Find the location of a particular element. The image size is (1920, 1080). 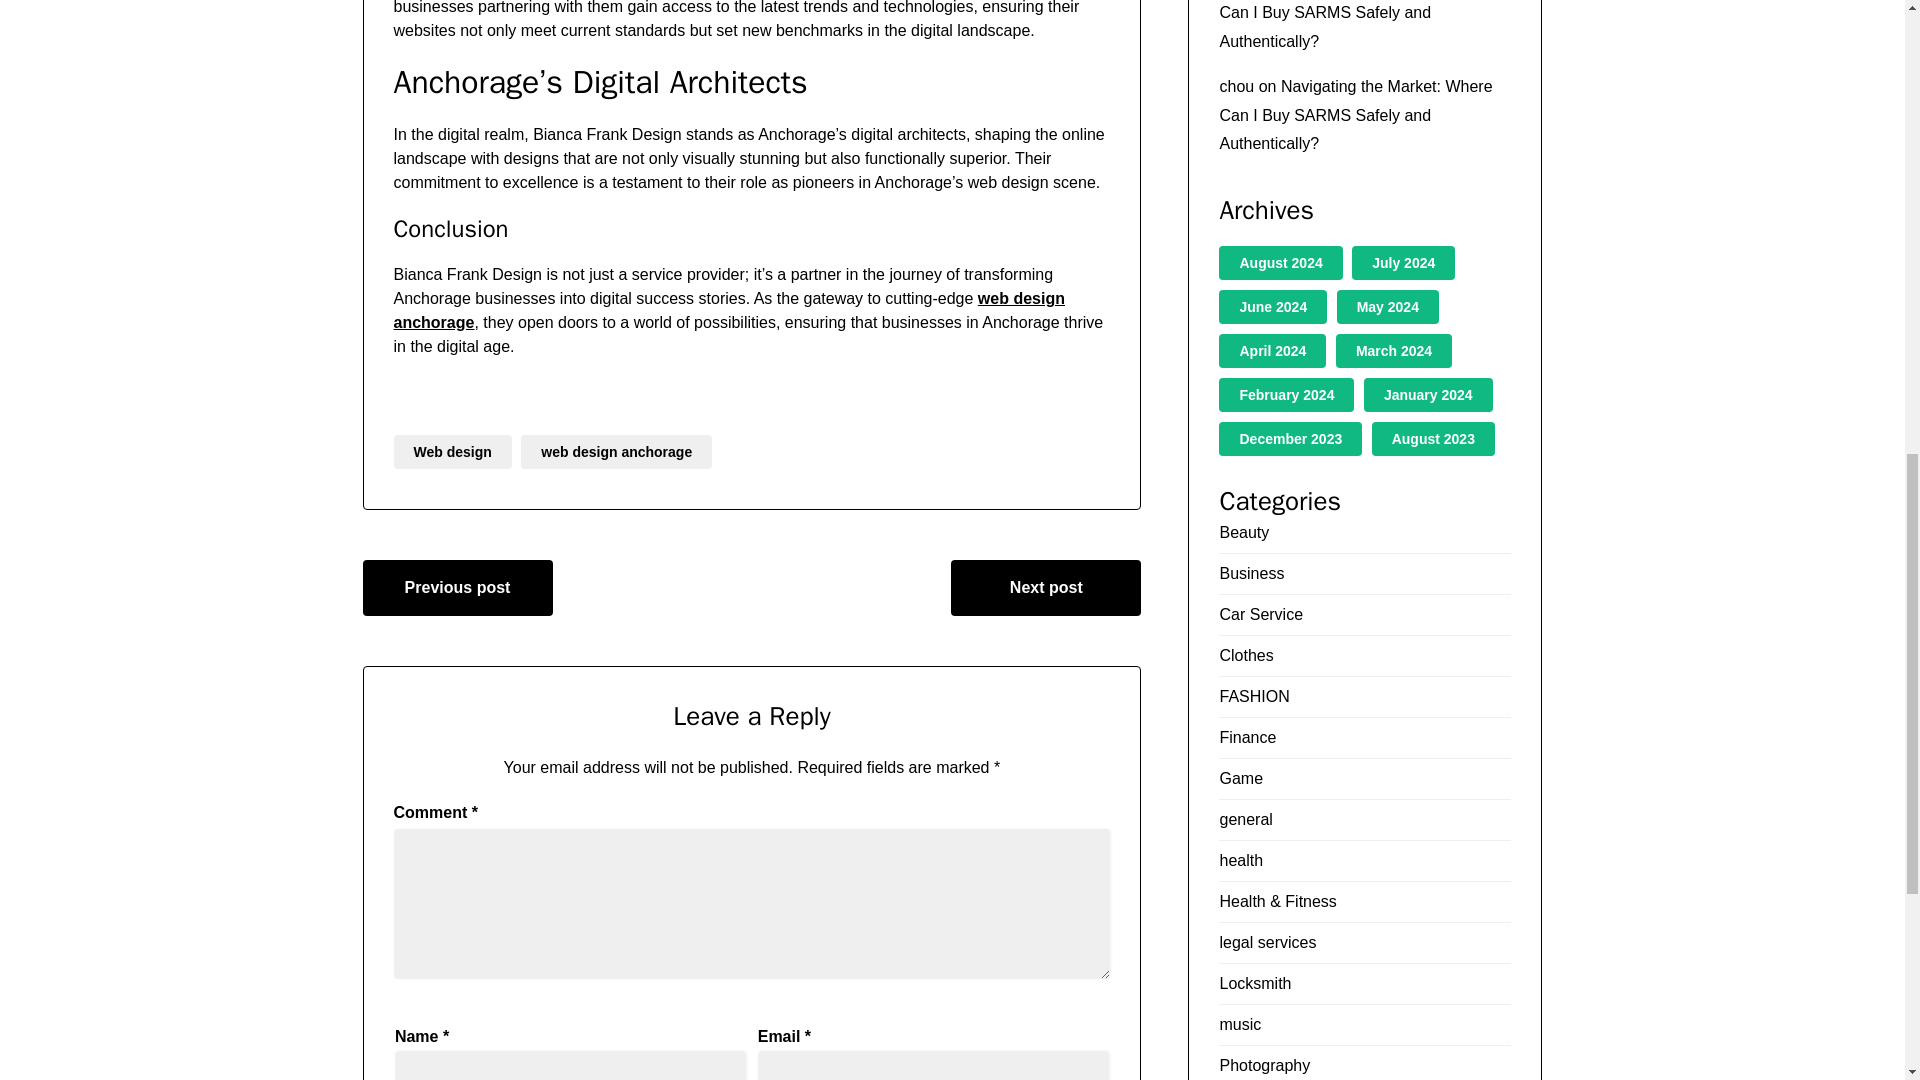

April 2024 is located at coordinates (1272, 350).